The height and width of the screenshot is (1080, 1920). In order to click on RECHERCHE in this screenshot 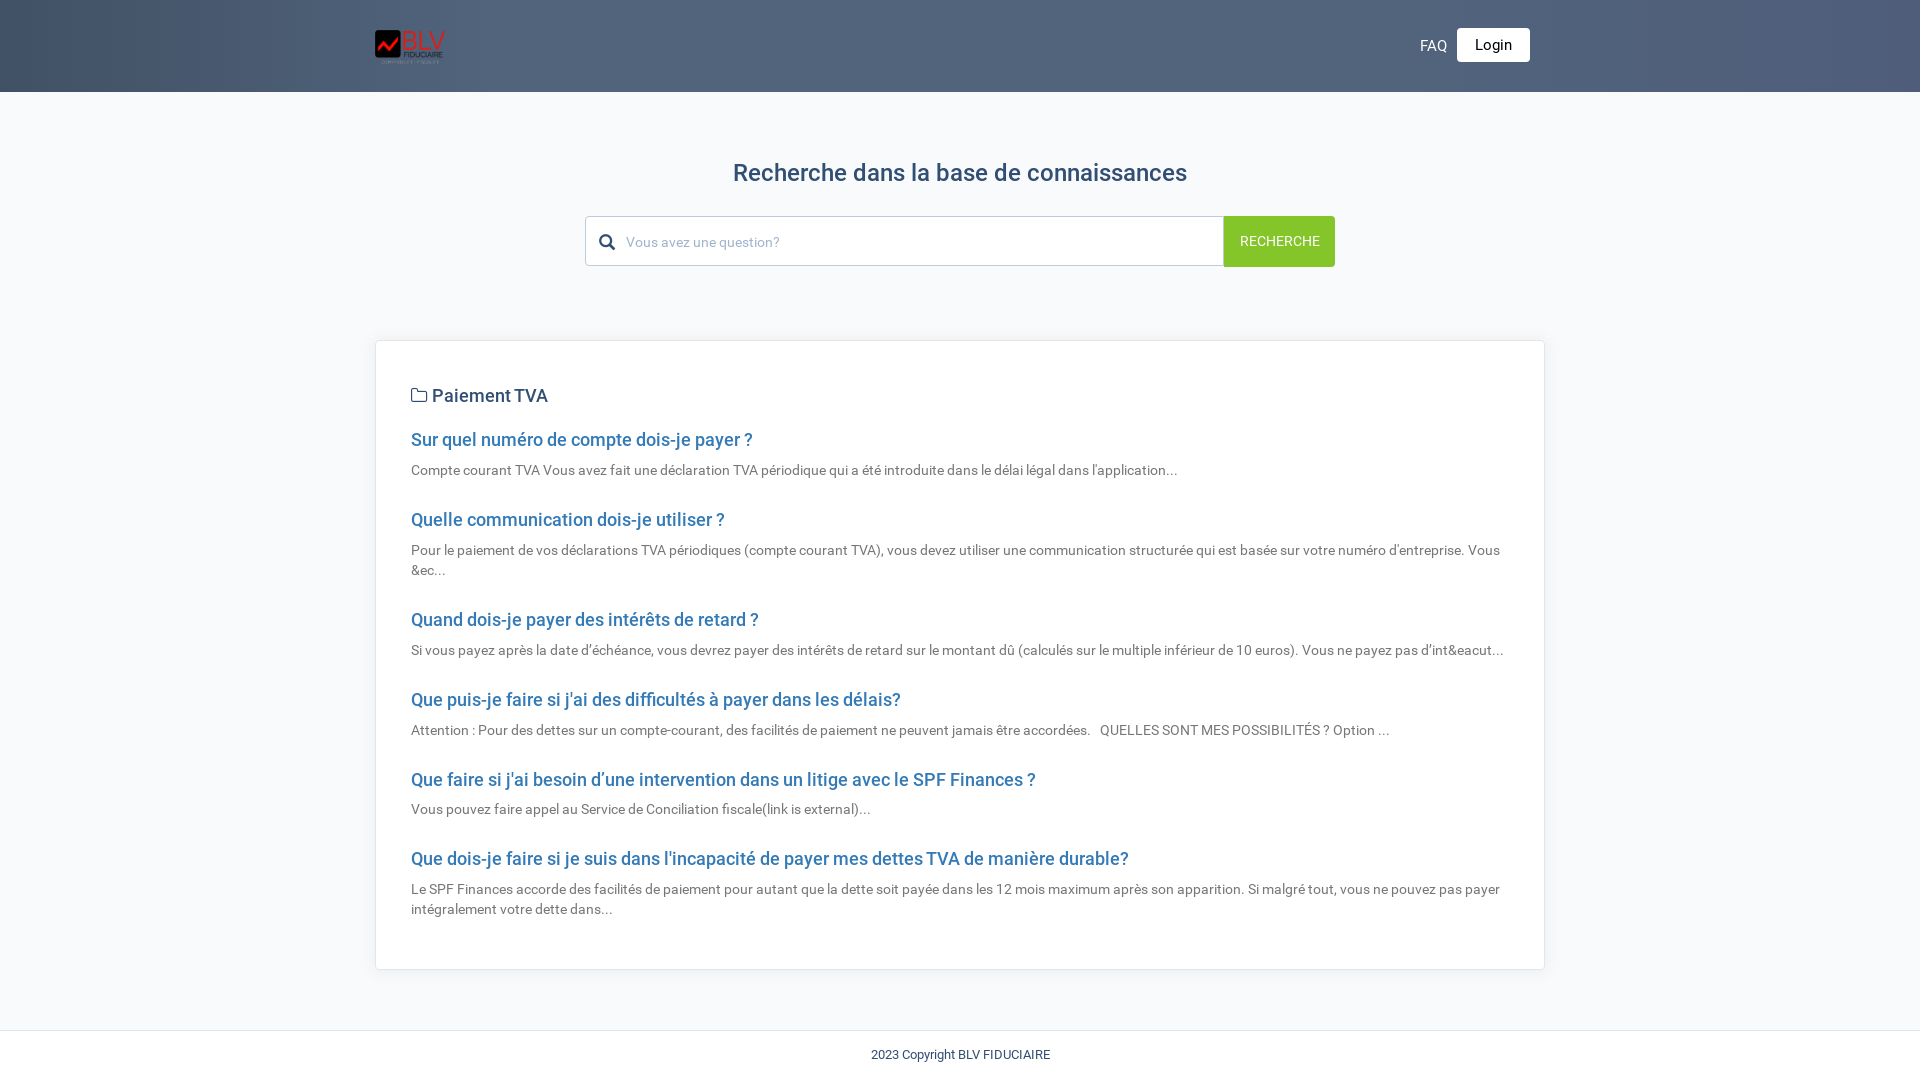, I will do `click(1280, 241)`.